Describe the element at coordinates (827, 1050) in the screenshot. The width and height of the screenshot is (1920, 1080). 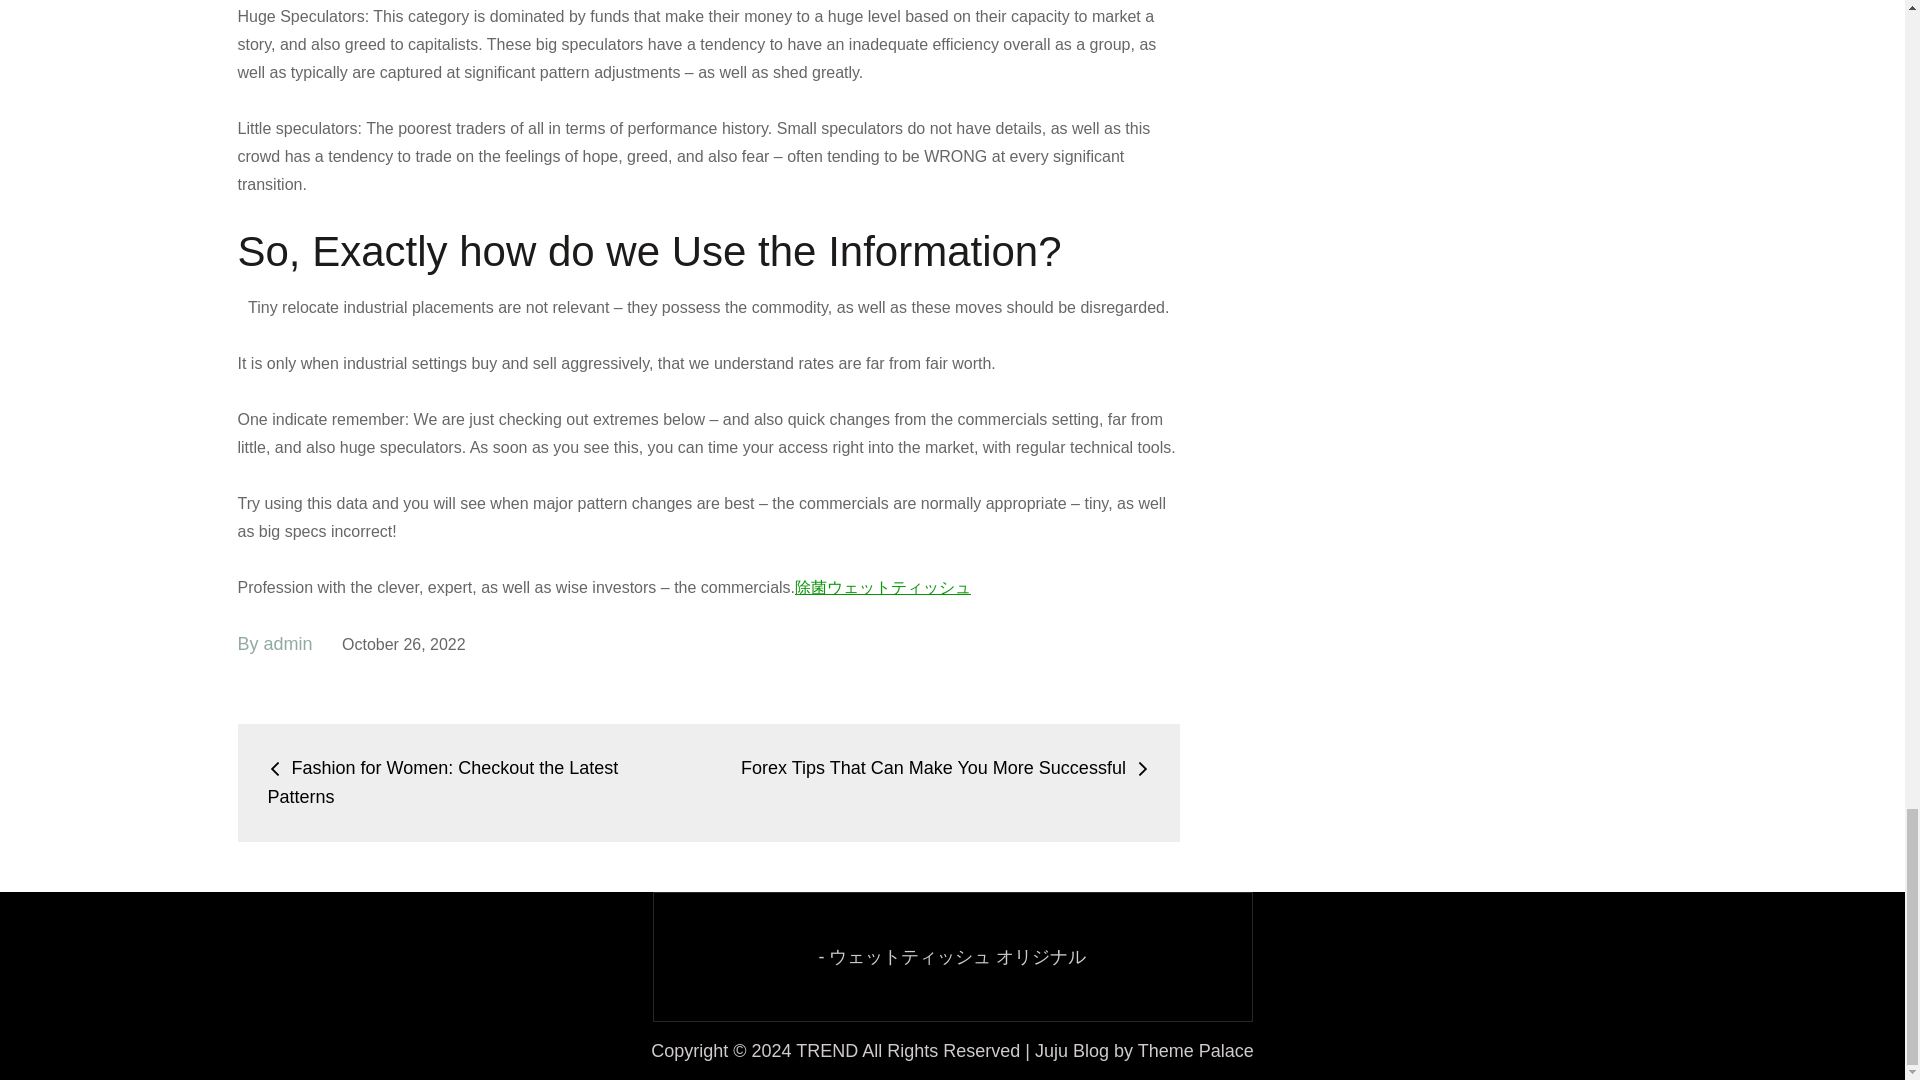
I see `TREND` at that location.